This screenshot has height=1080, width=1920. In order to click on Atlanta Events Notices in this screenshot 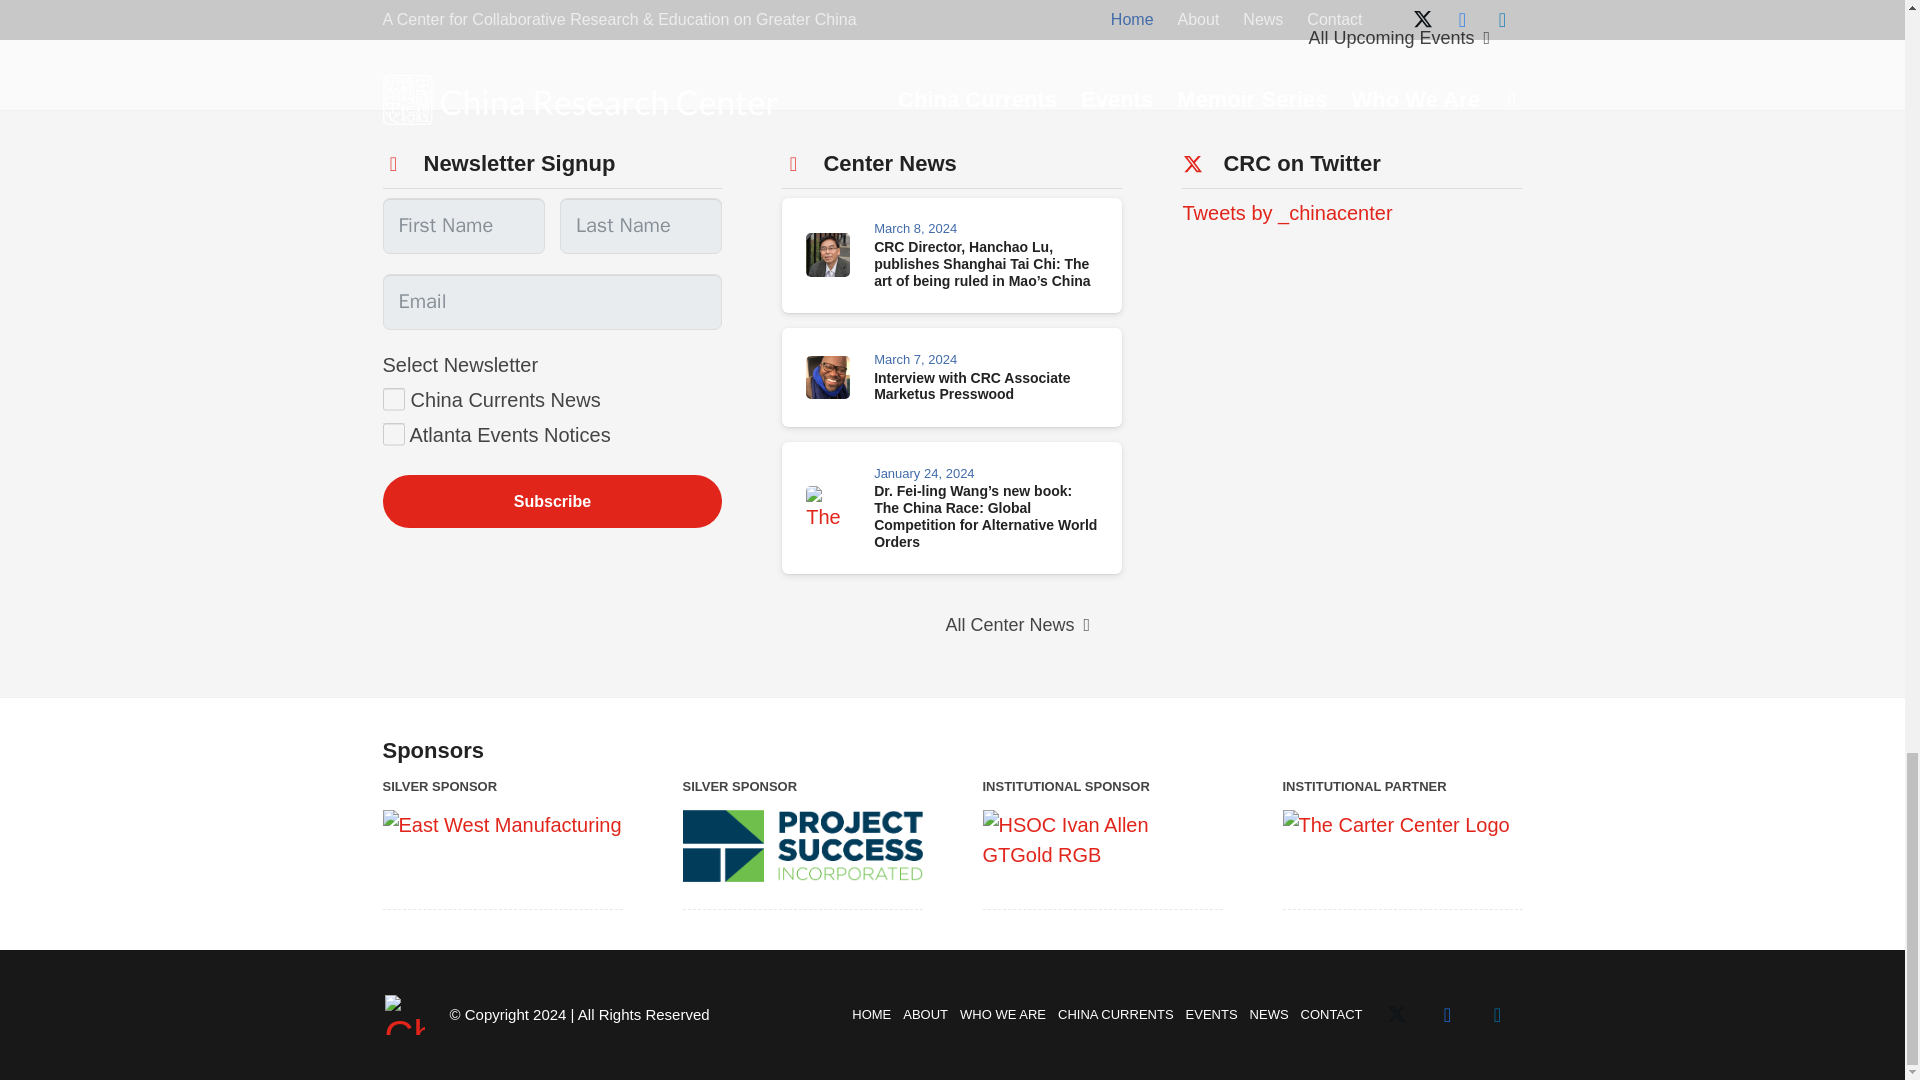, I will do `click(394, 434)`.